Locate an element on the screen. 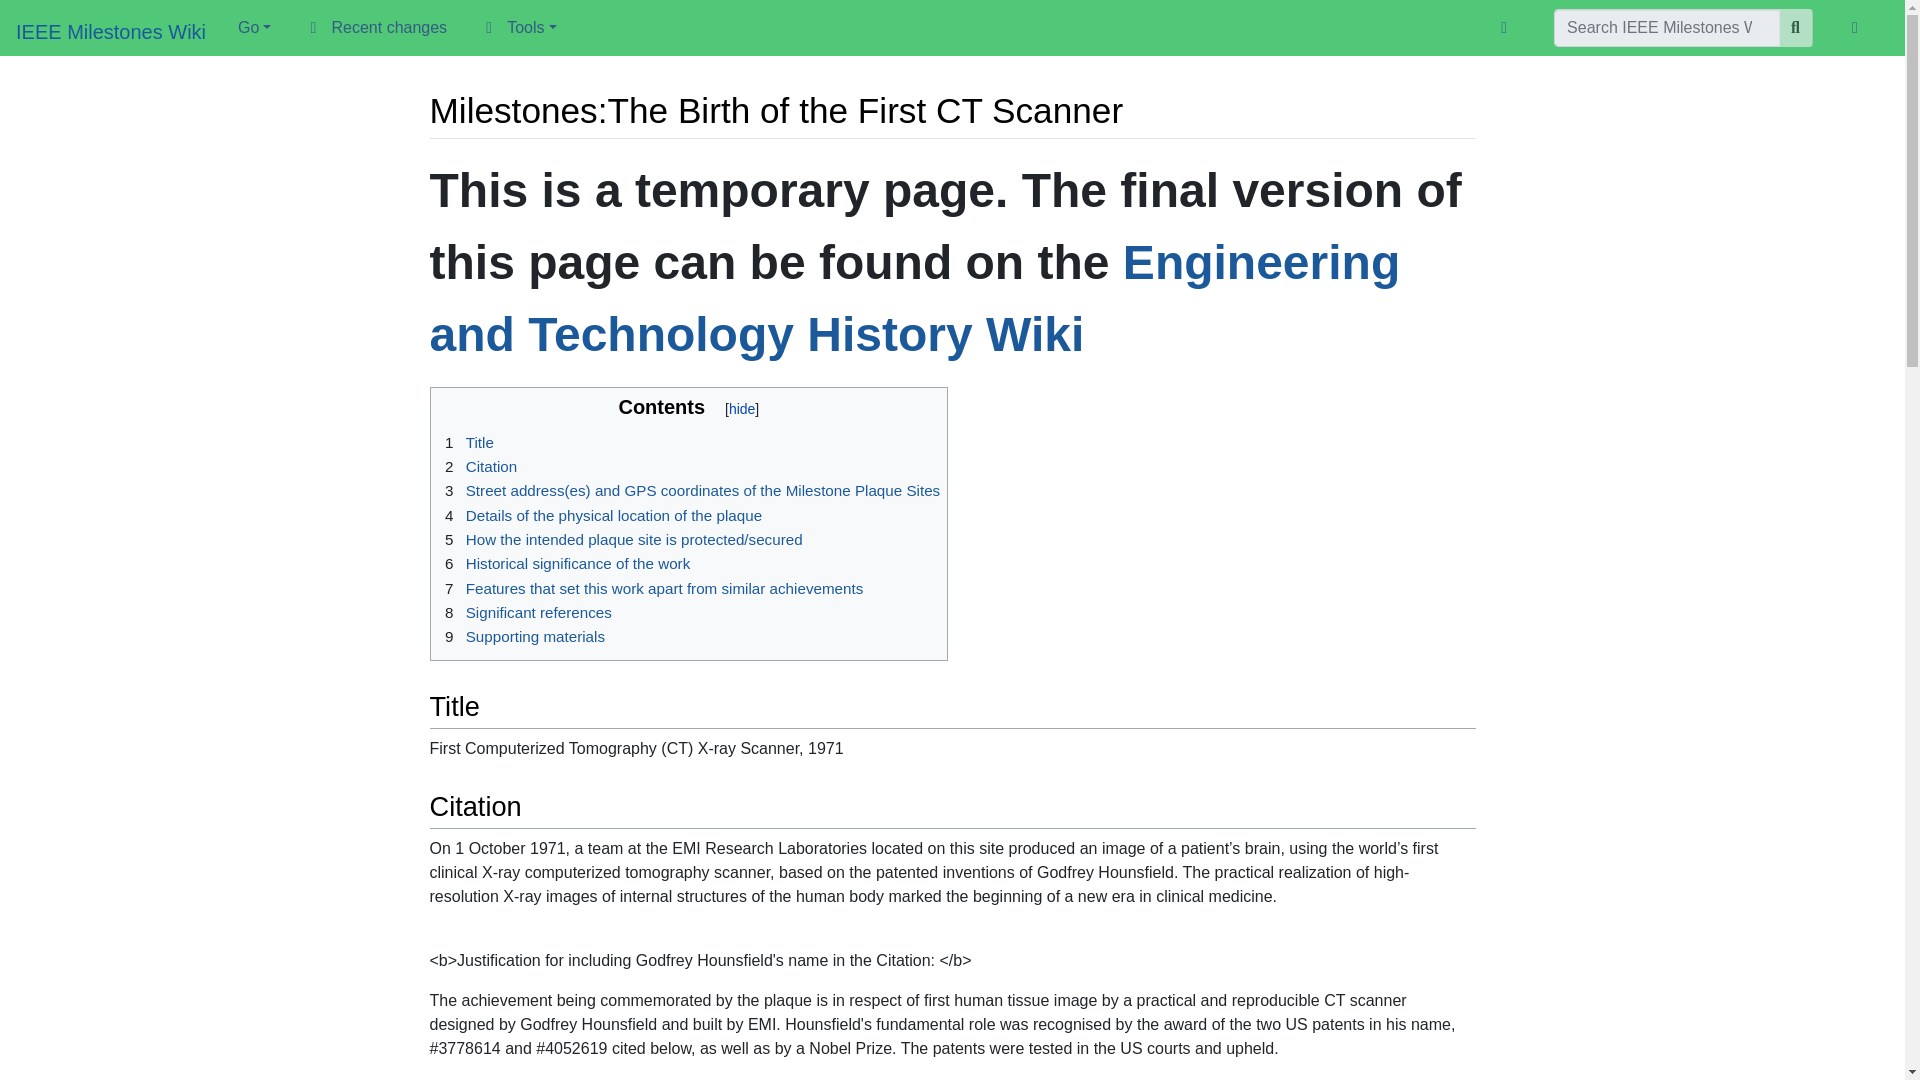 The height and width of the screenshot is (1080, 1920). Tools is located at coordinates (517, 27).